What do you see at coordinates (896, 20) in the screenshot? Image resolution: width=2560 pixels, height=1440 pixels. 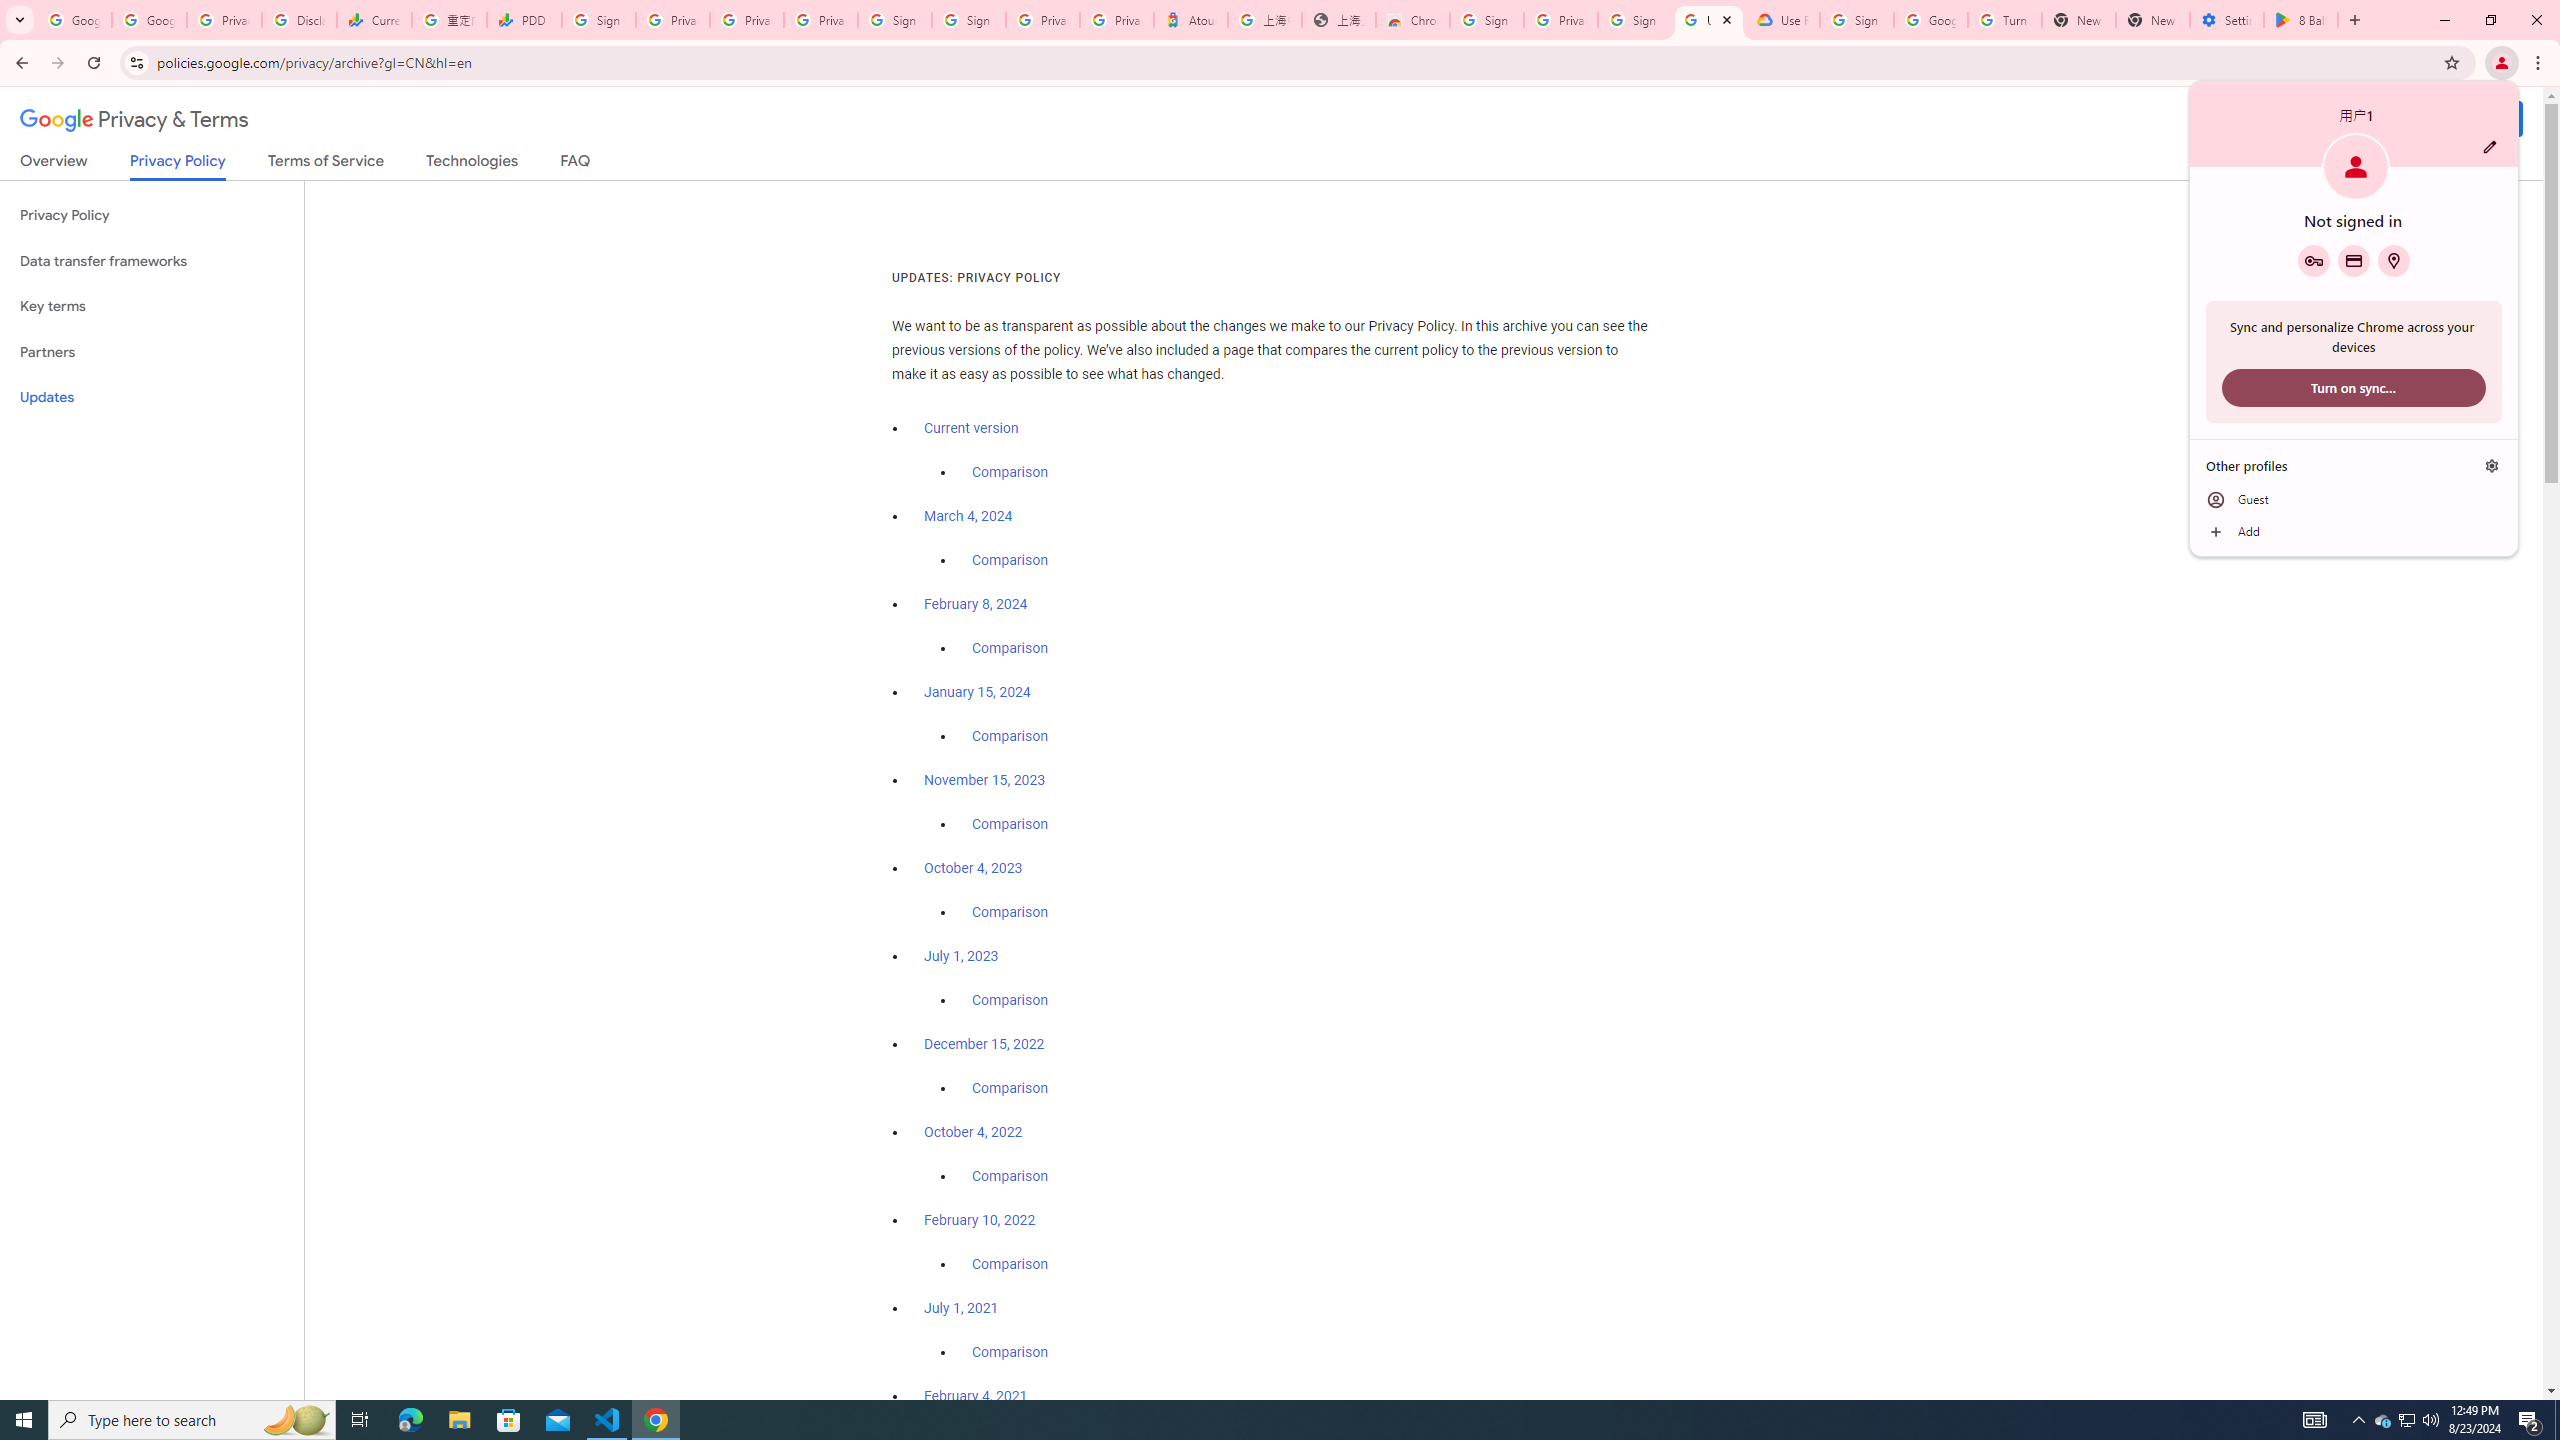 I see `Sign in - Google Accounts` at bounding box center [896, 20].